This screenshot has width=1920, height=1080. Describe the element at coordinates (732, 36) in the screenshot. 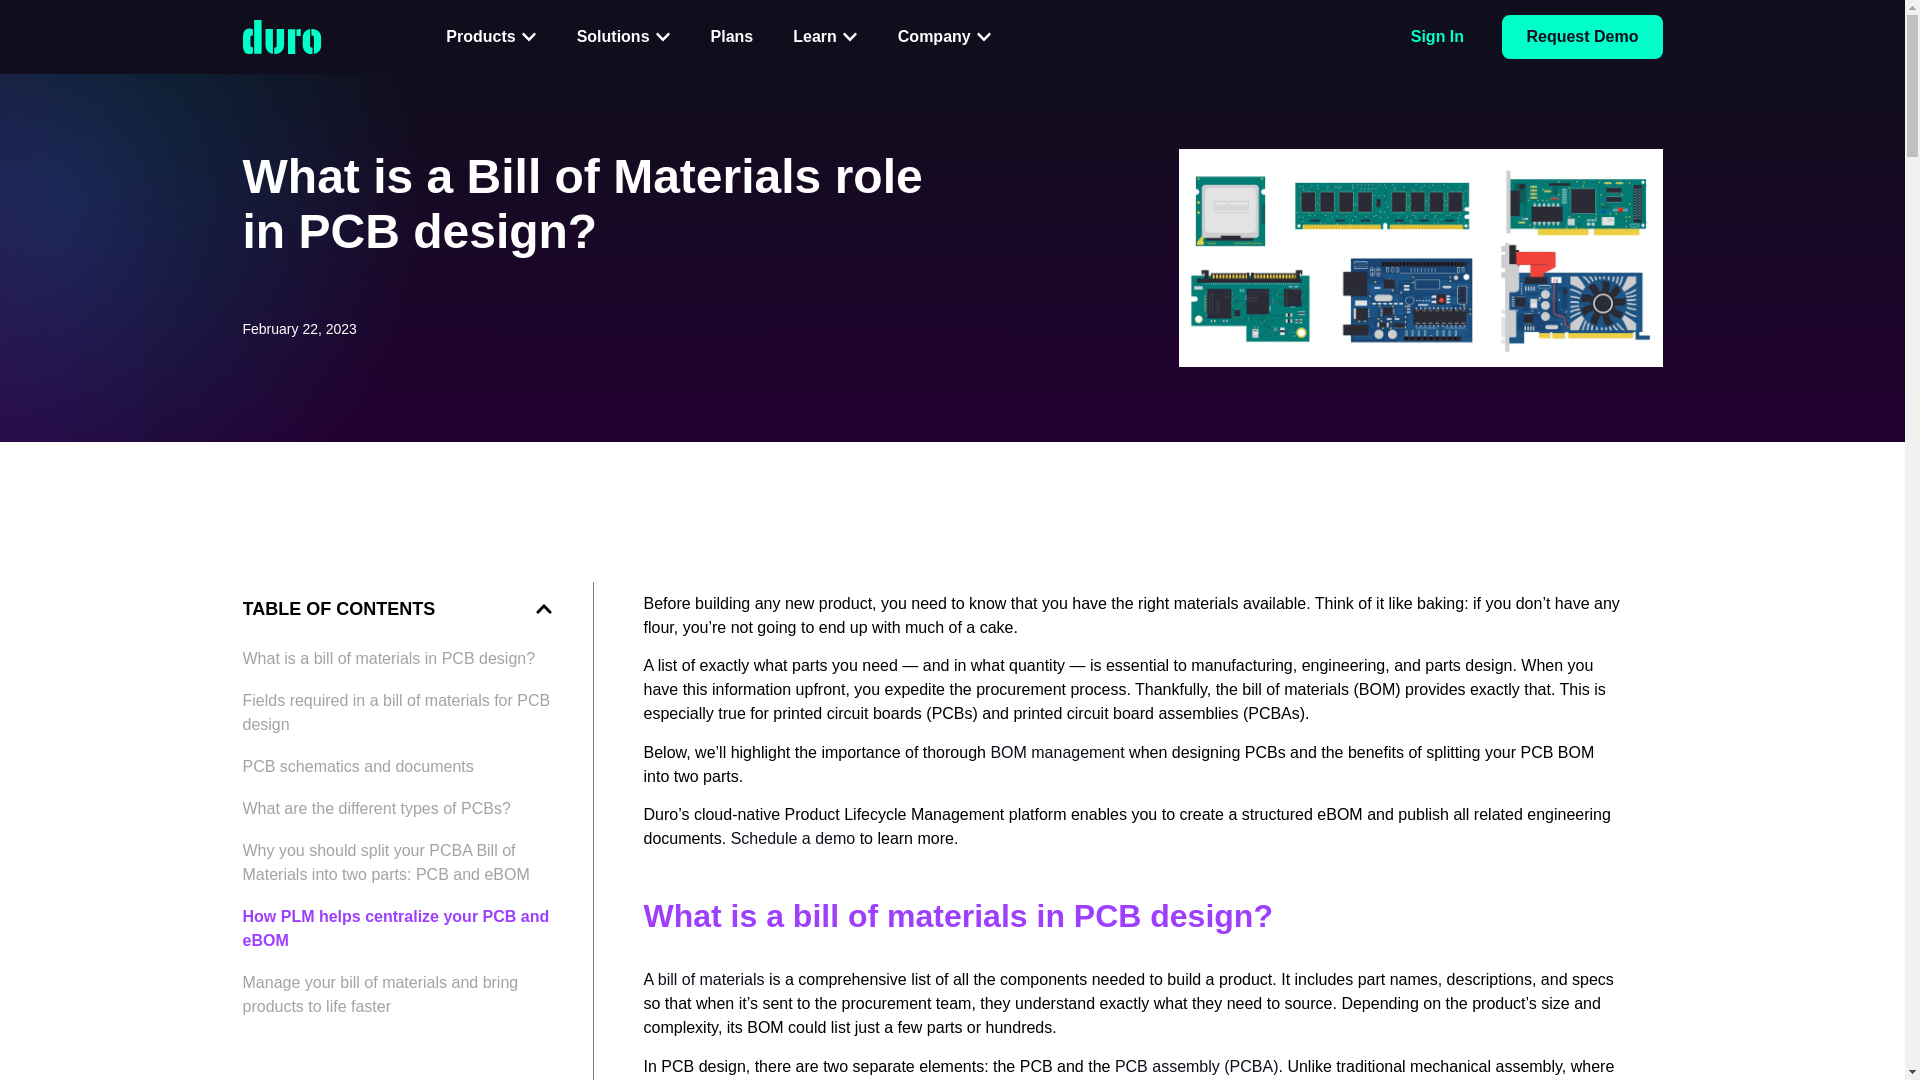

I see `Plans` at that location.